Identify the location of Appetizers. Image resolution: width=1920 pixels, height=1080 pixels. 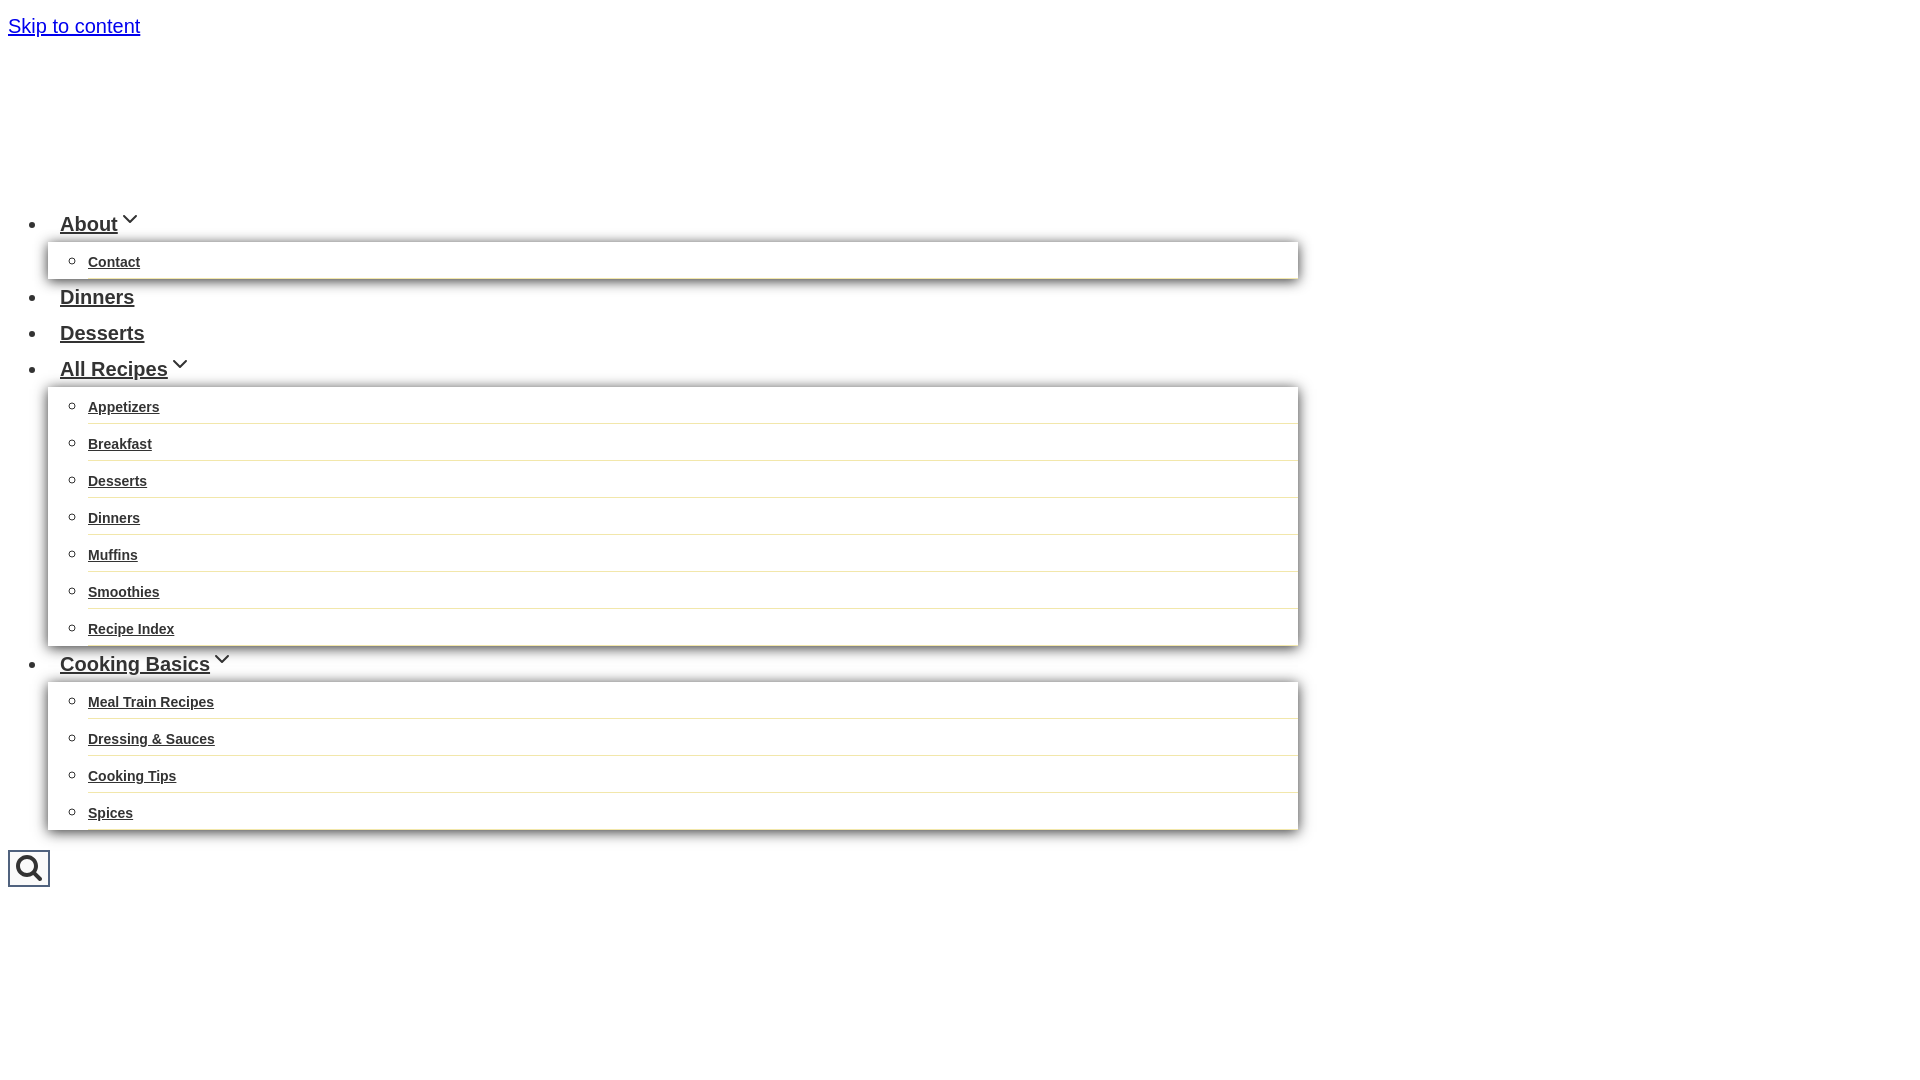
(124, 406).